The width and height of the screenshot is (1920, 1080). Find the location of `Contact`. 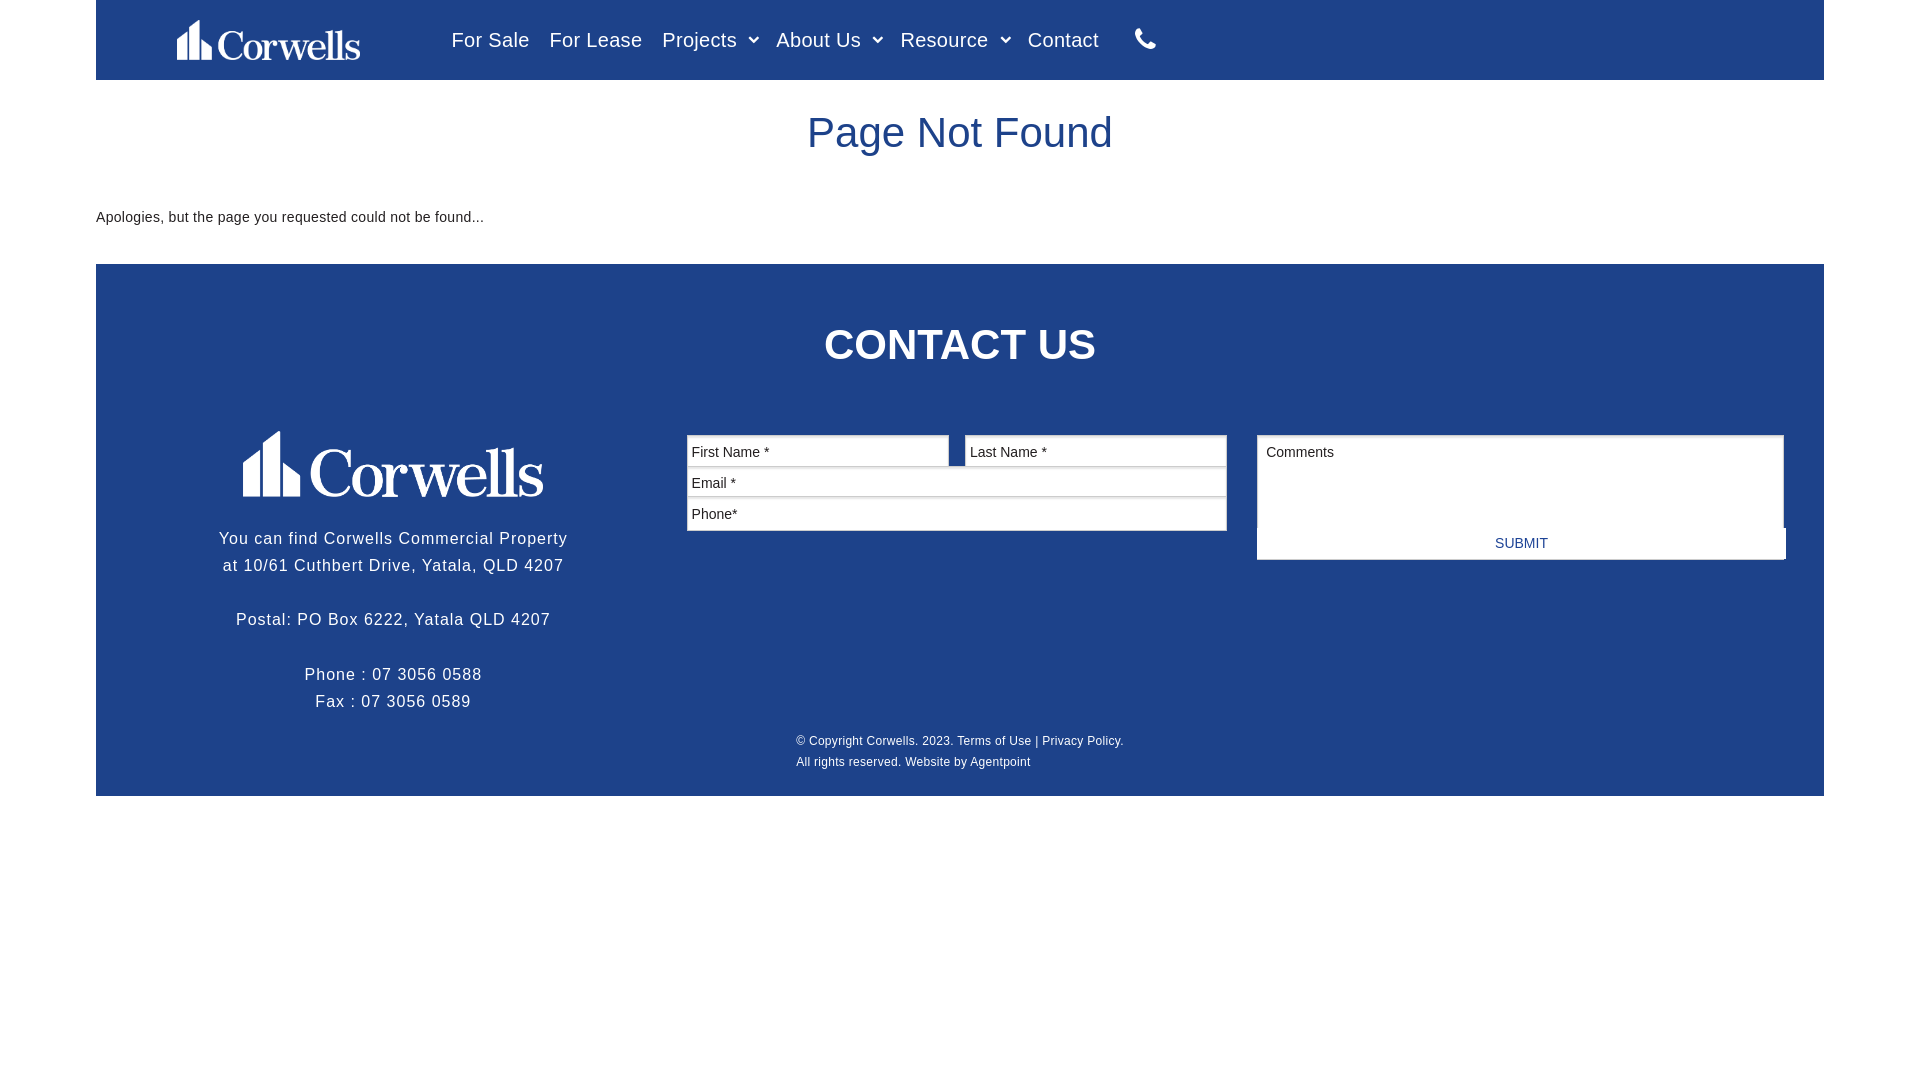

Contact is located at coordinates (1063, 40).